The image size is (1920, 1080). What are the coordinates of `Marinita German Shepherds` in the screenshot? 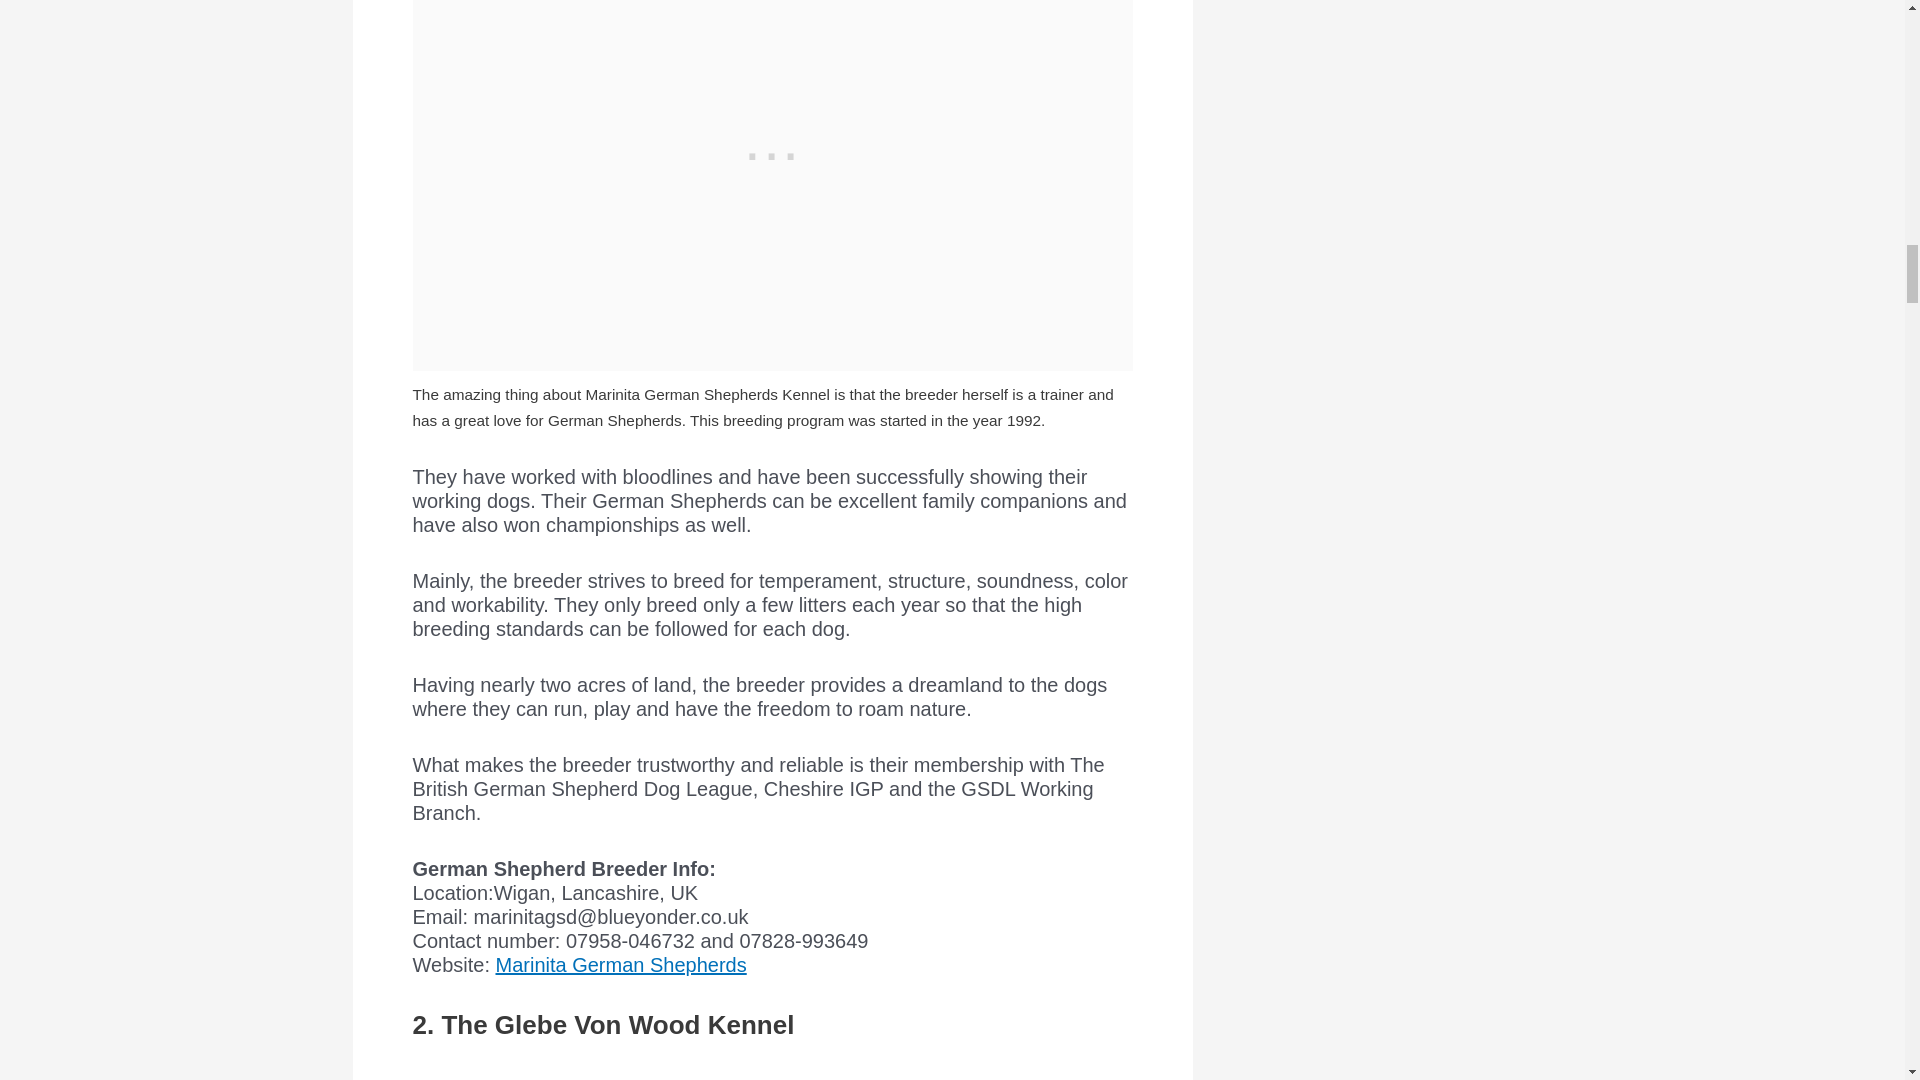 It's located at (620, 964).